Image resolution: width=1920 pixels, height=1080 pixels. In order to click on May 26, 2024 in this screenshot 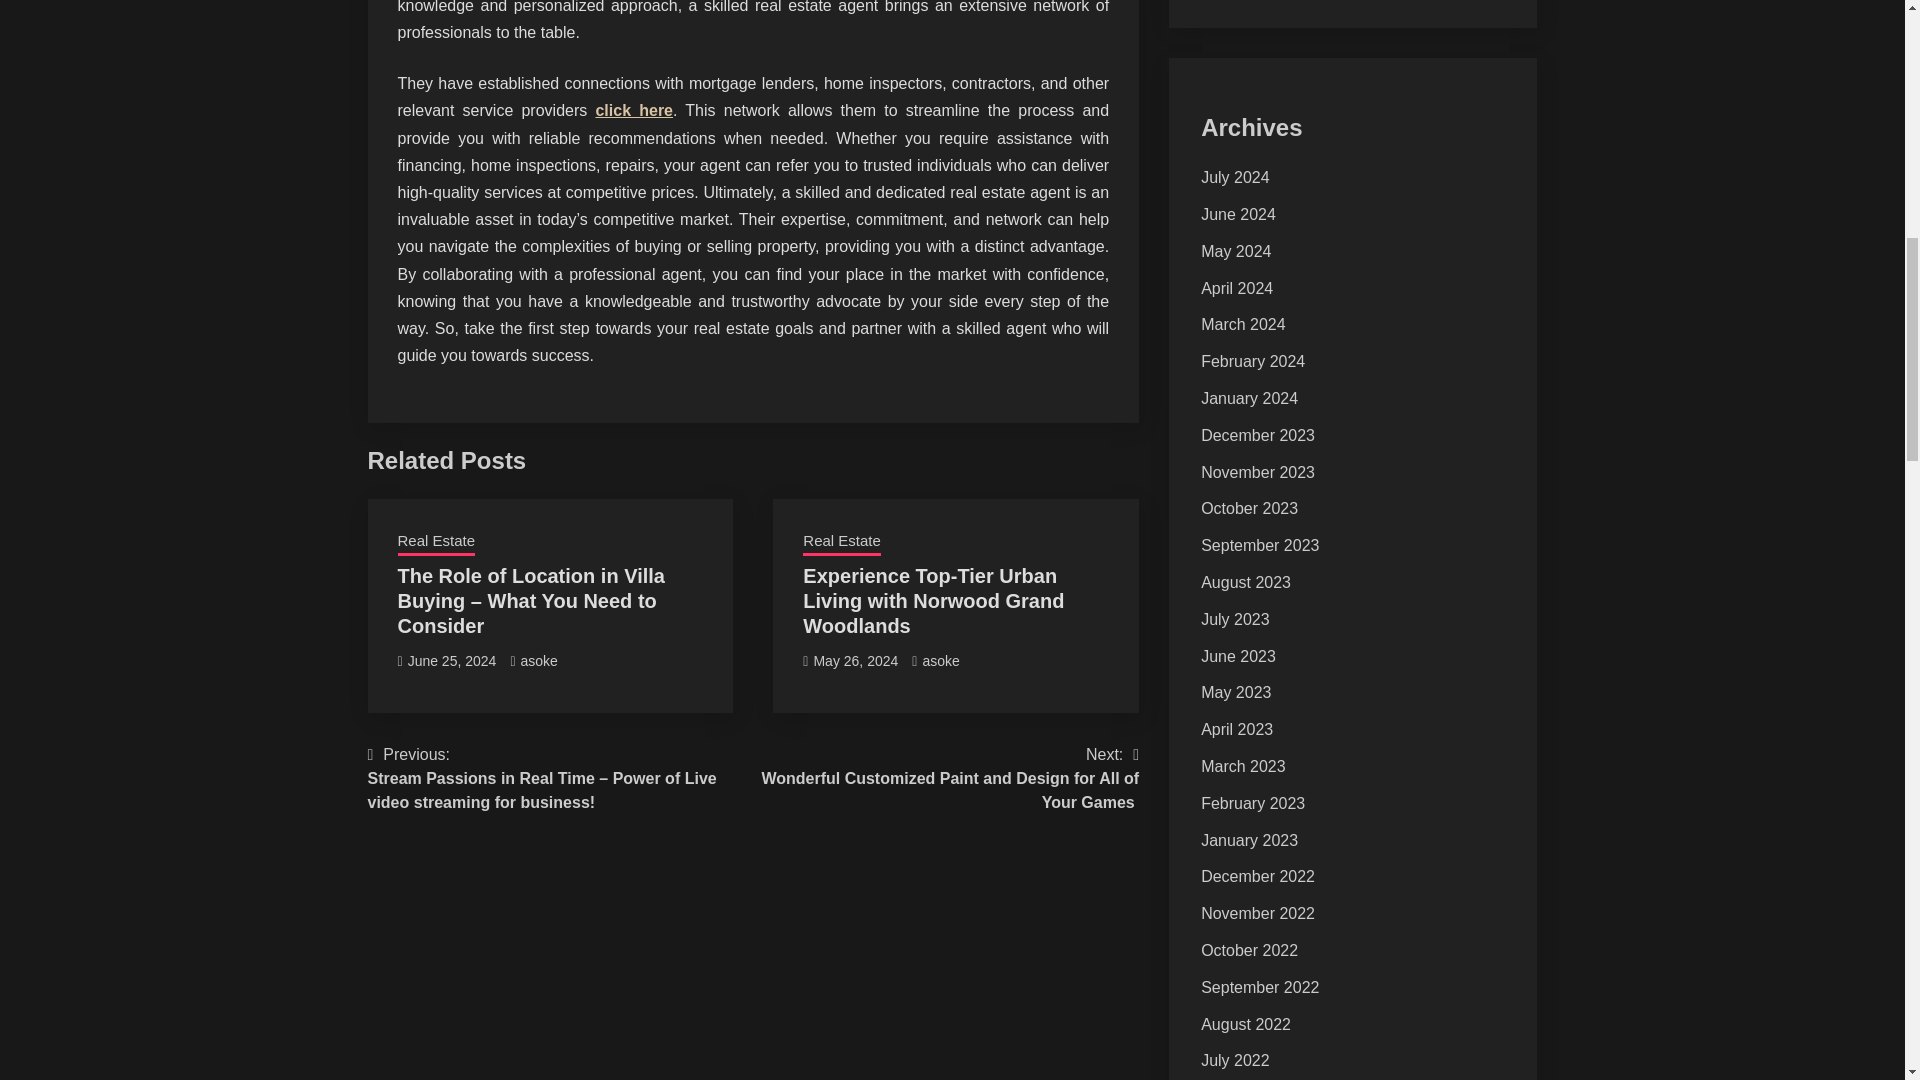, I will do `click(855, 660)`.